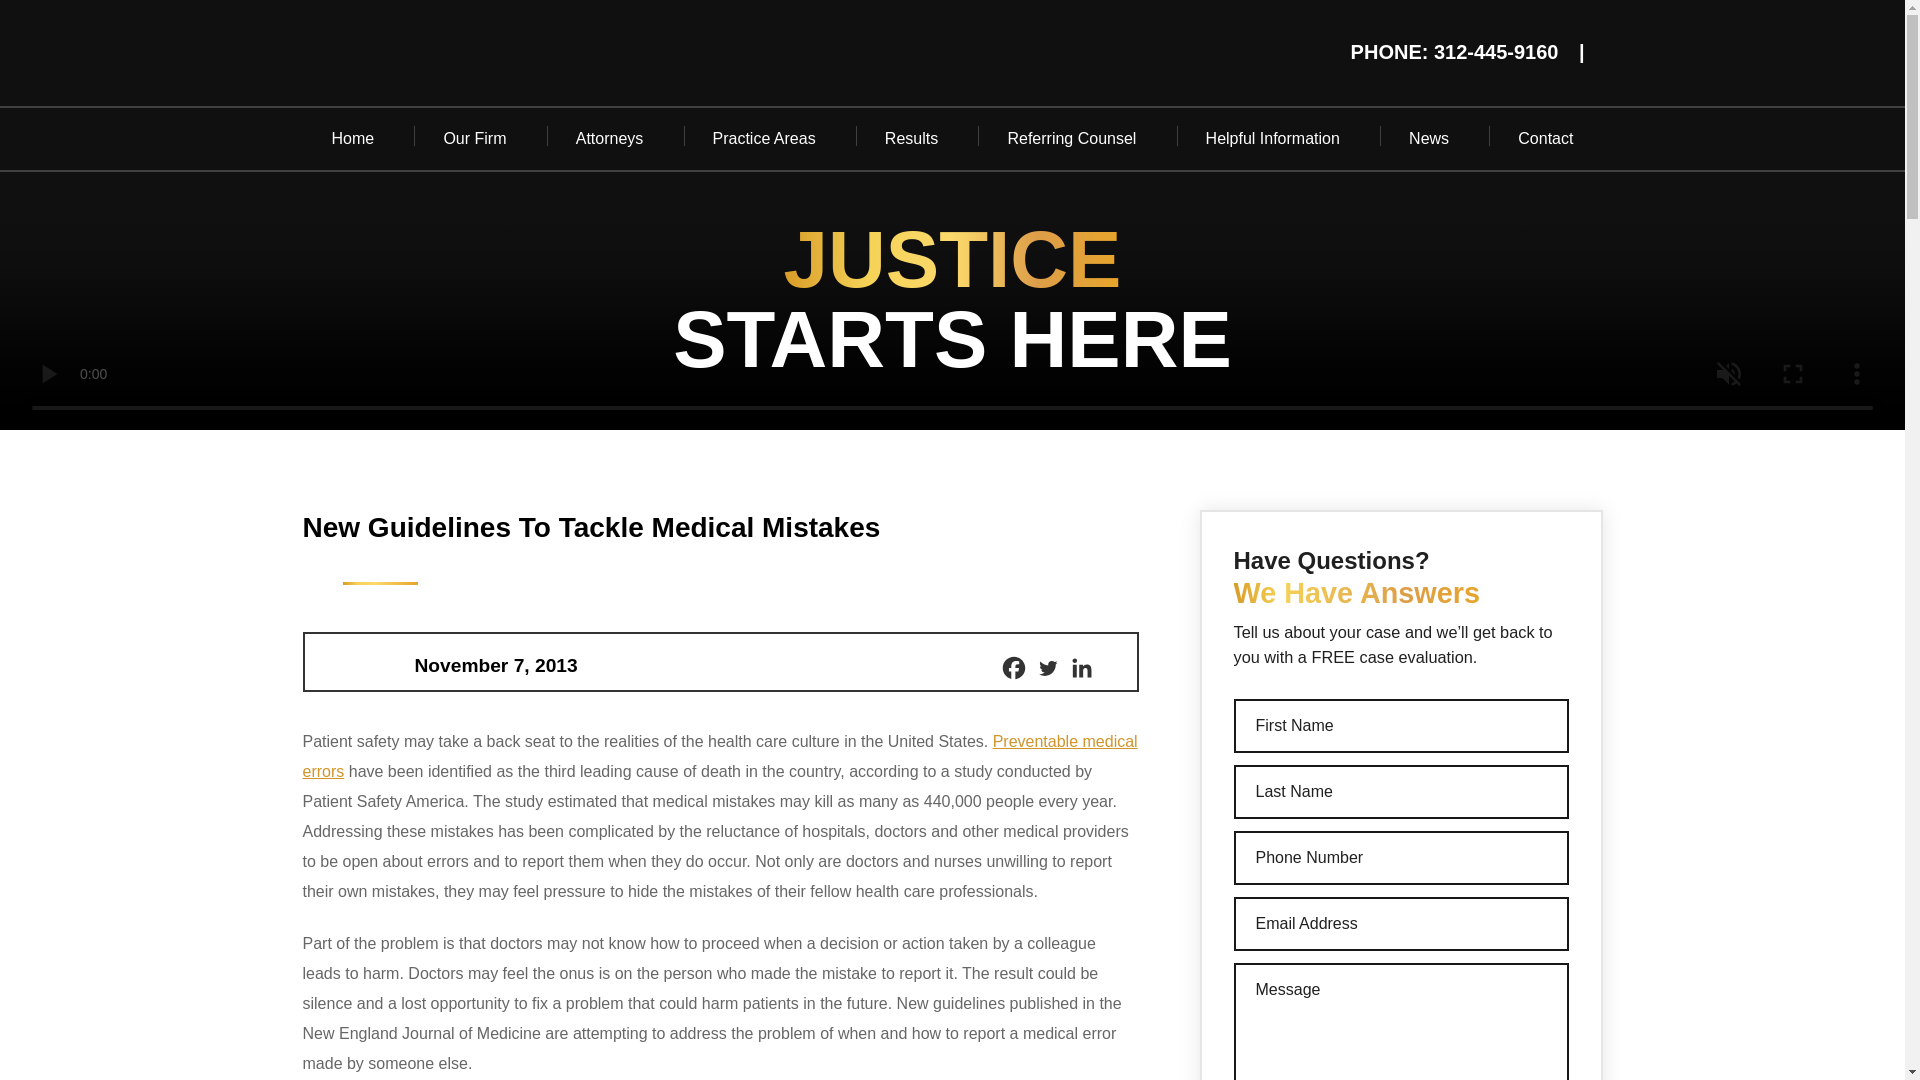 This screenshot has width=1920, height=1080. I want to click on Attorneys, so click(610, 138).